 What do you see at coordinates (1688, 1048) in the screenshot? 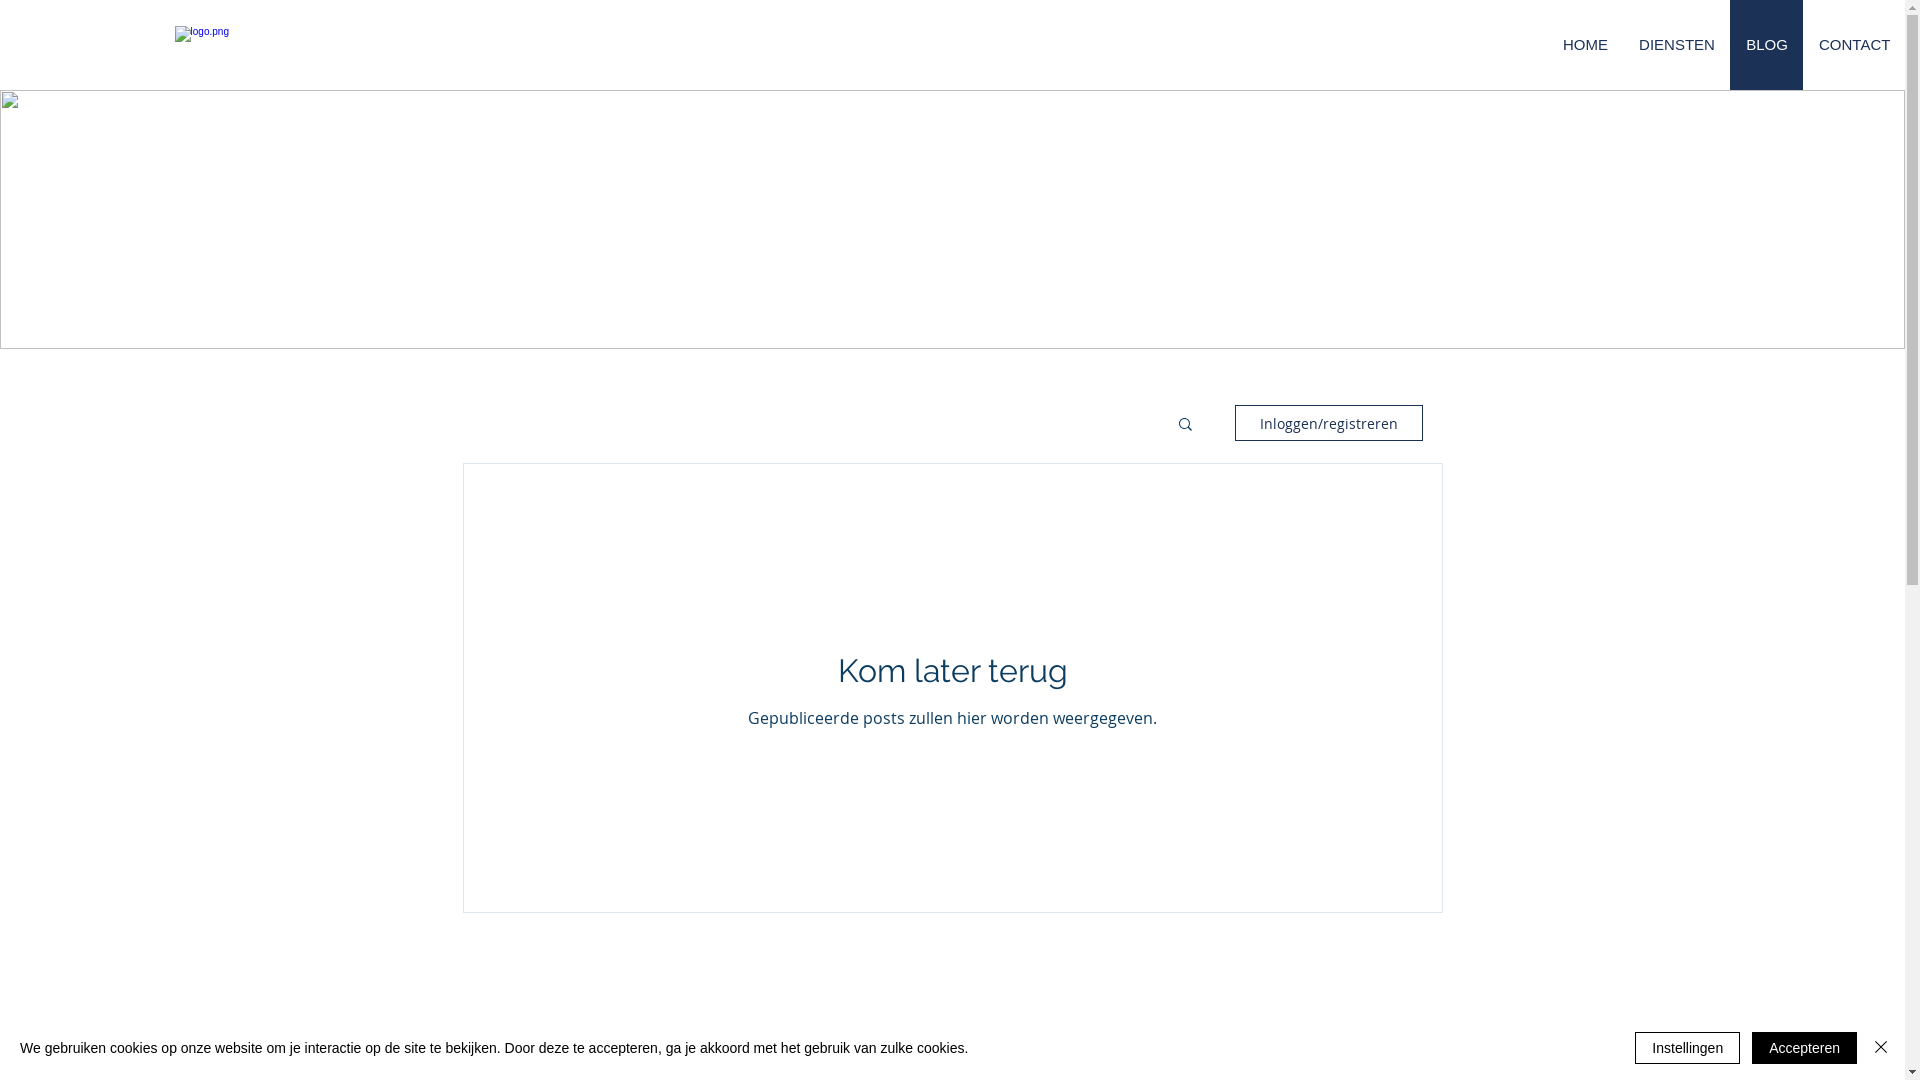
I see `Instellingen` at bounding box center [1688, 1048].